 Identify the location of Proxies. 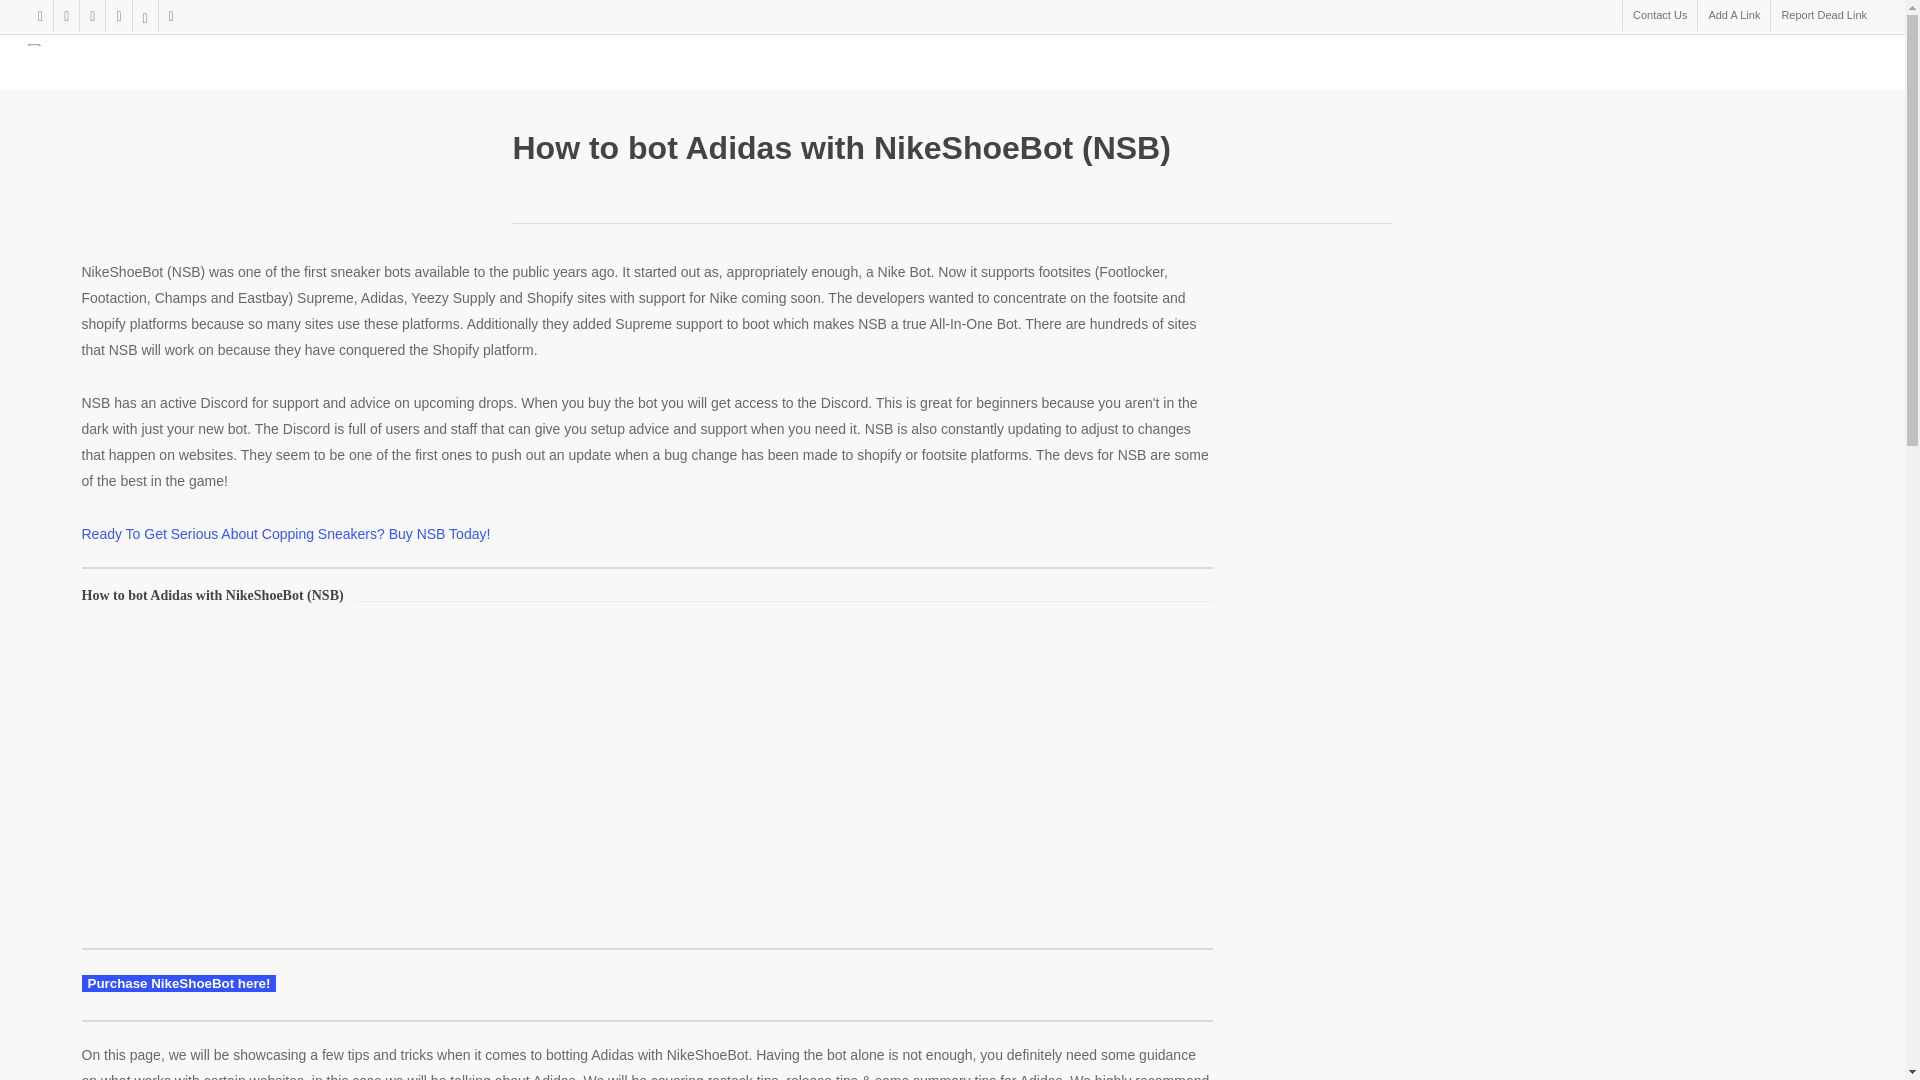
(1157, 44).